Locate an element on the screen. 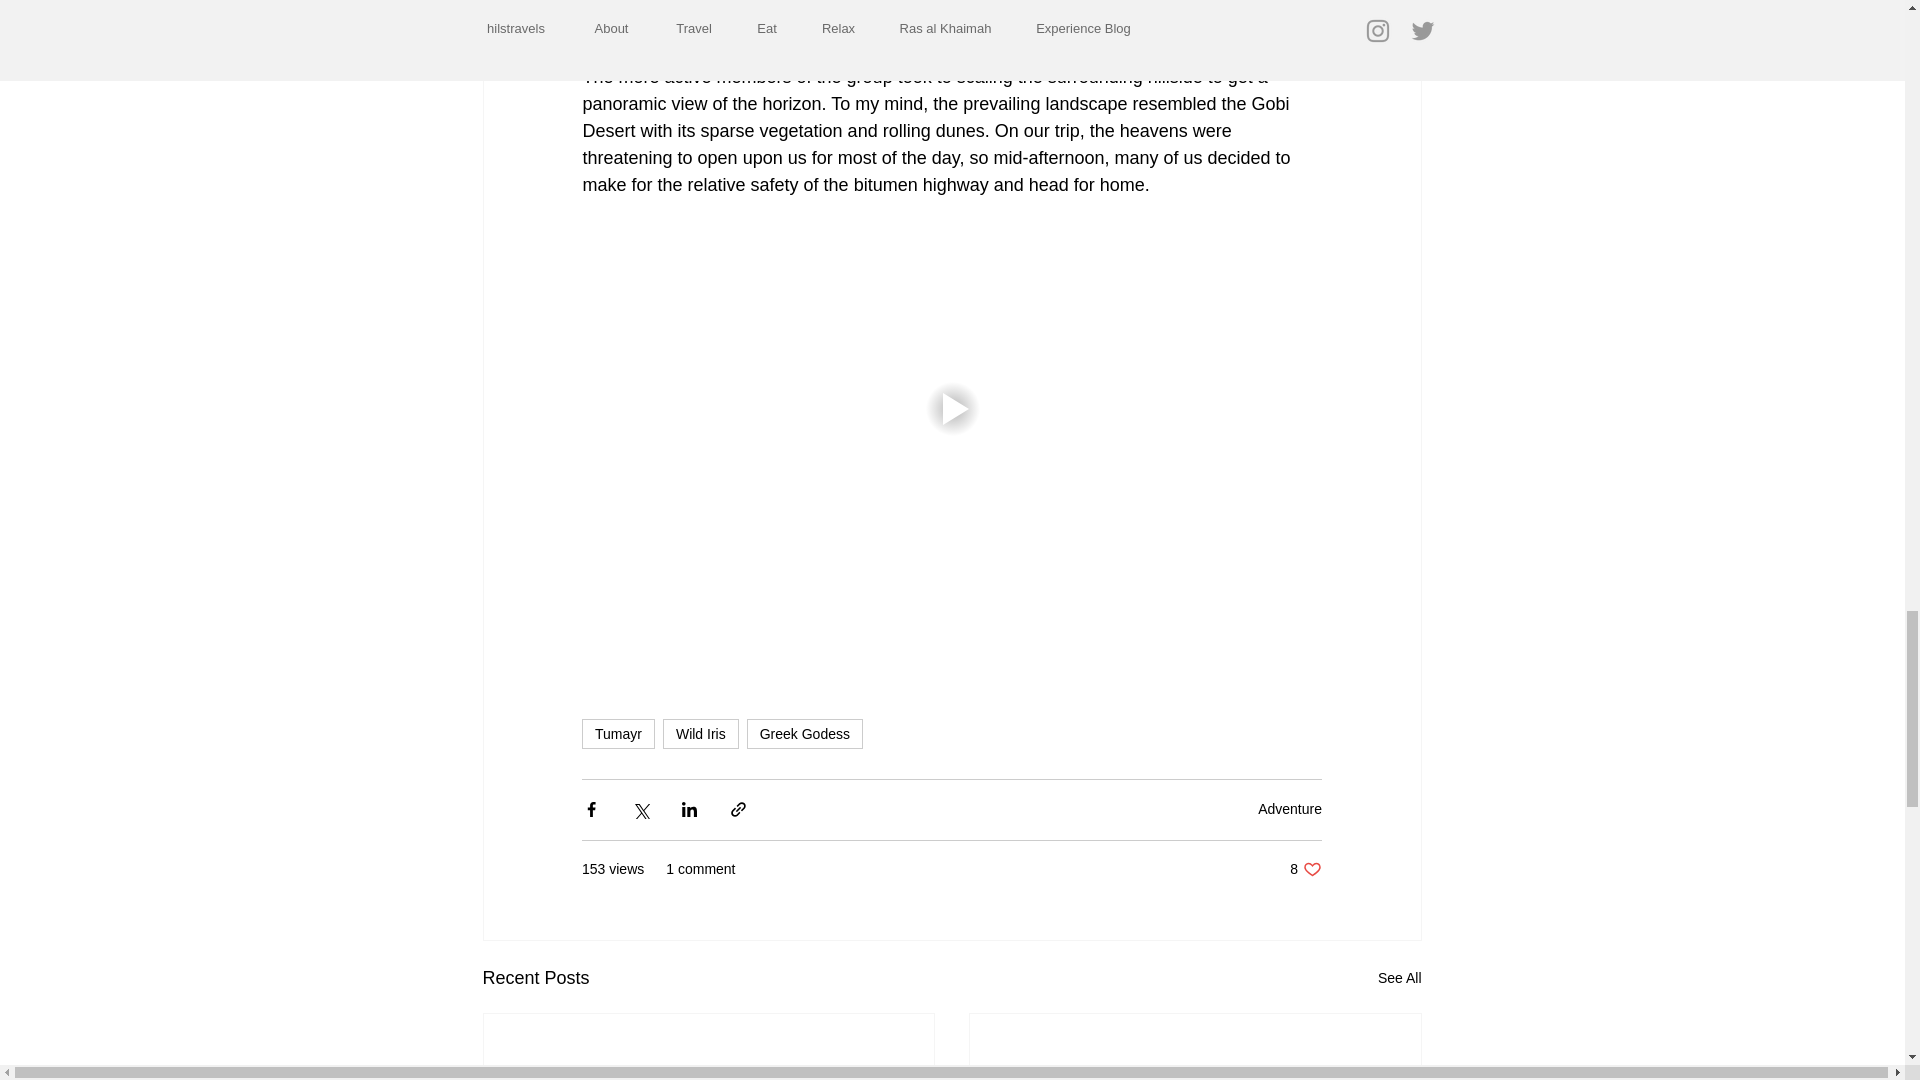 The image size is (1920, 1080). Tumayr is located at coordinates (618, 734).